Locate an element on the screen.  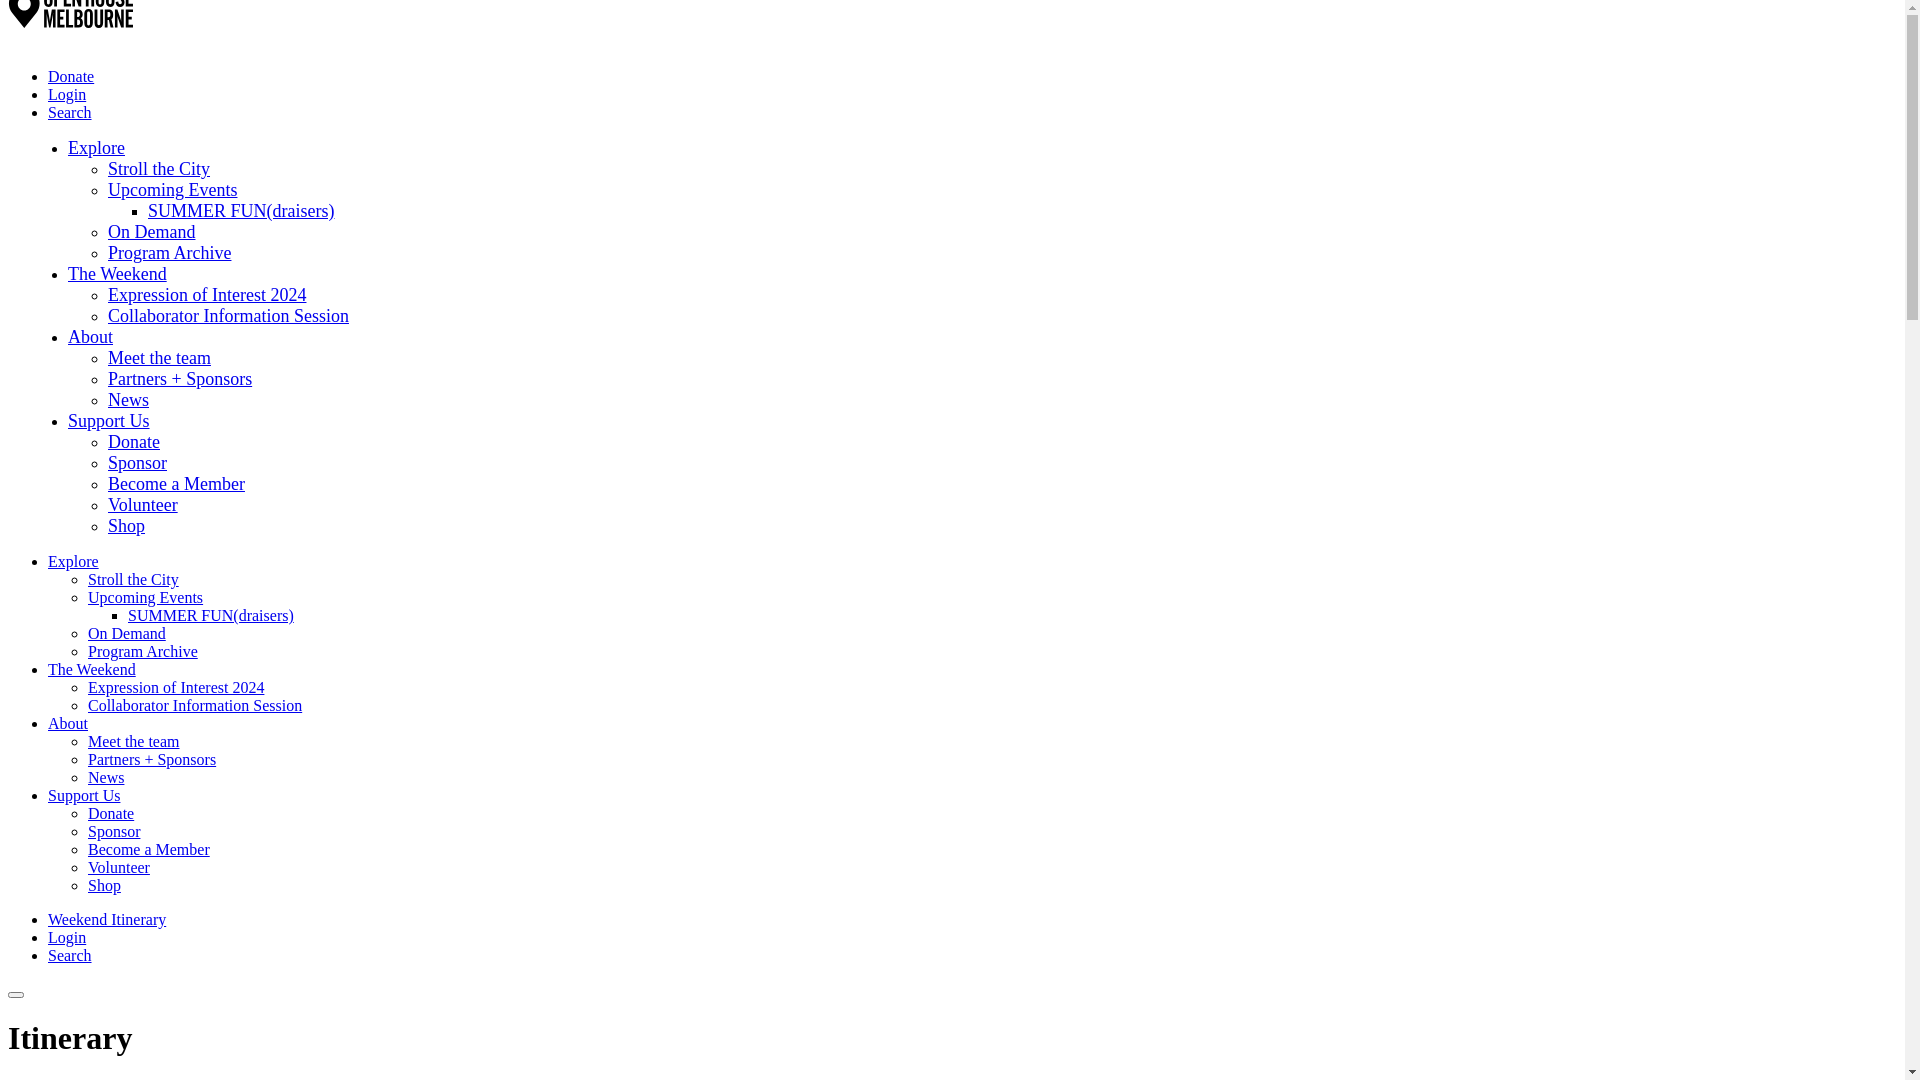
SUMMER FUN(draisers) is located at coordinates (211, 615).